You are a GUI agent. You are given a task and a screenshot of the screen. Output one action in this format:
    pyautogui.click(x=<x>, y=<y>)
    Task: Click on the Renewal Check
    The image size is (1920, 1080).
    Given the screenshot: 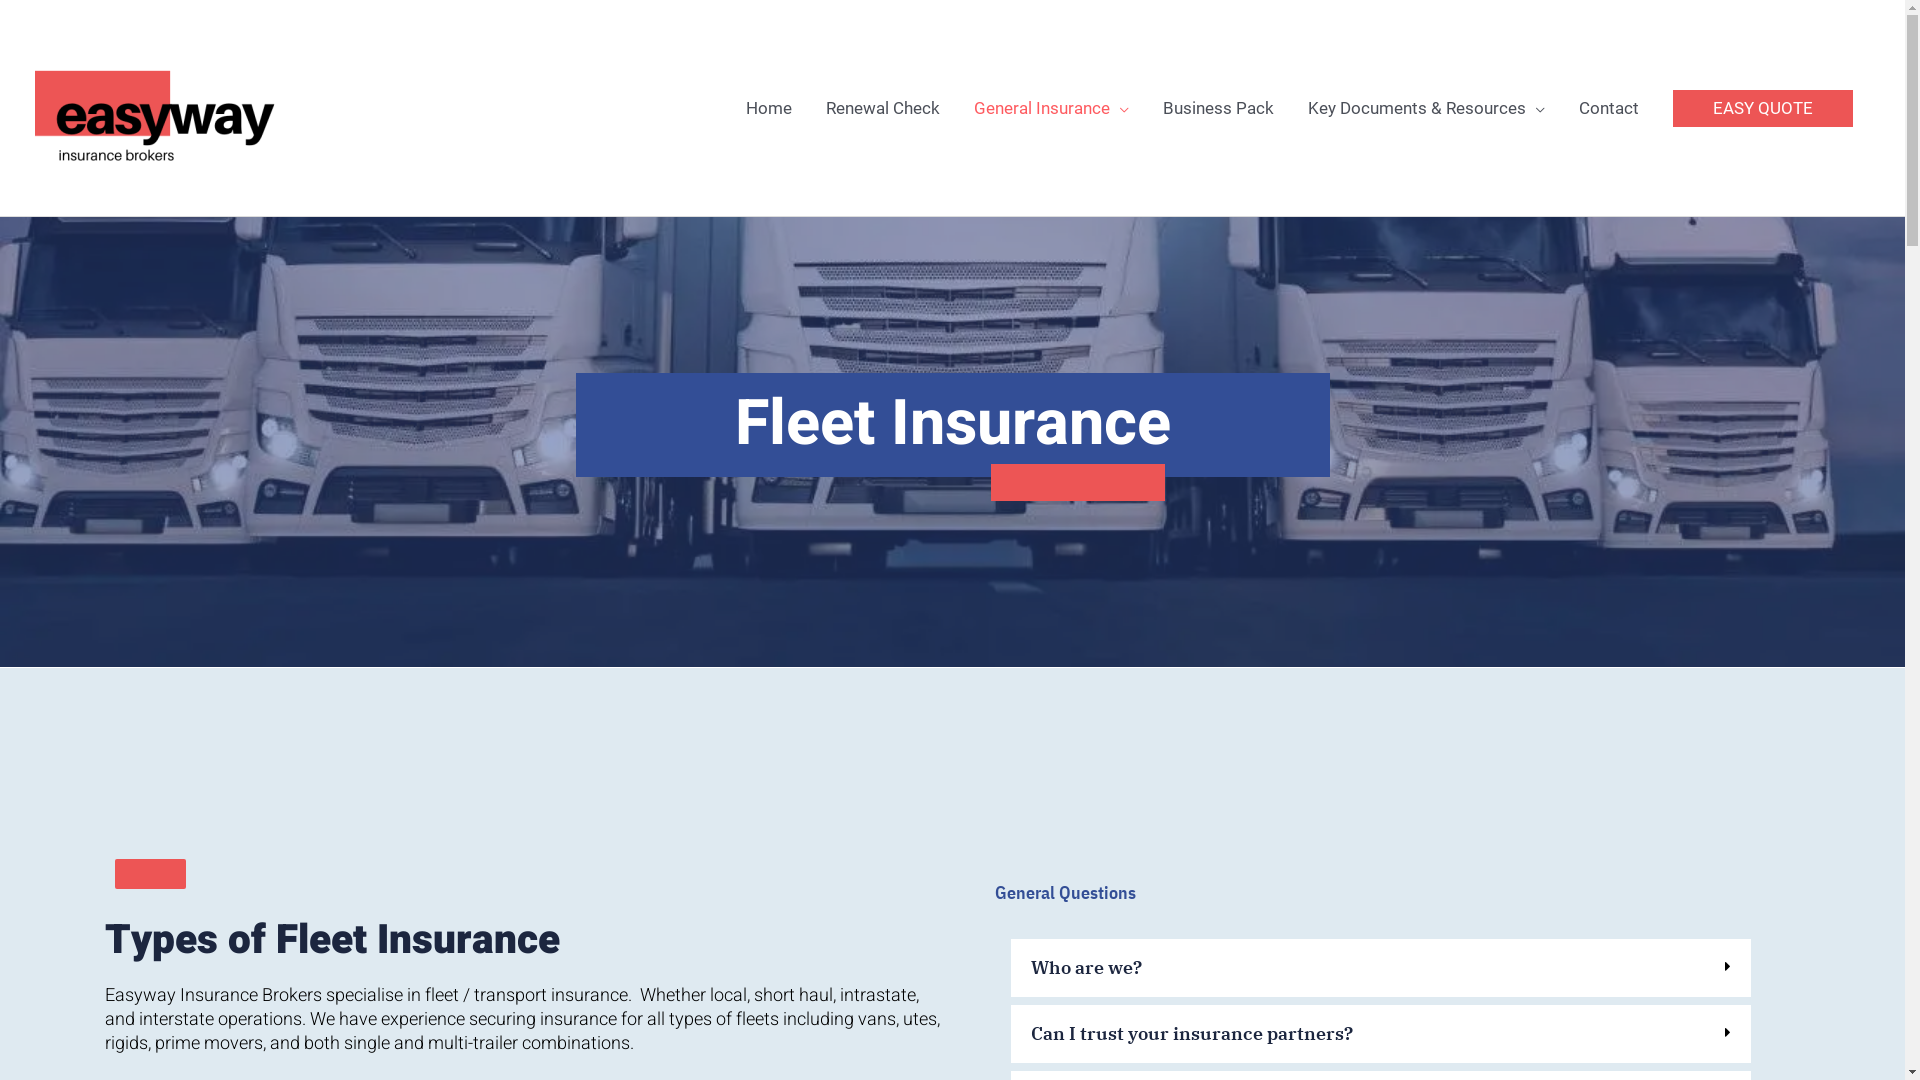 What is the action you would take?
    pyautogui.click(x=883, y=108)
    